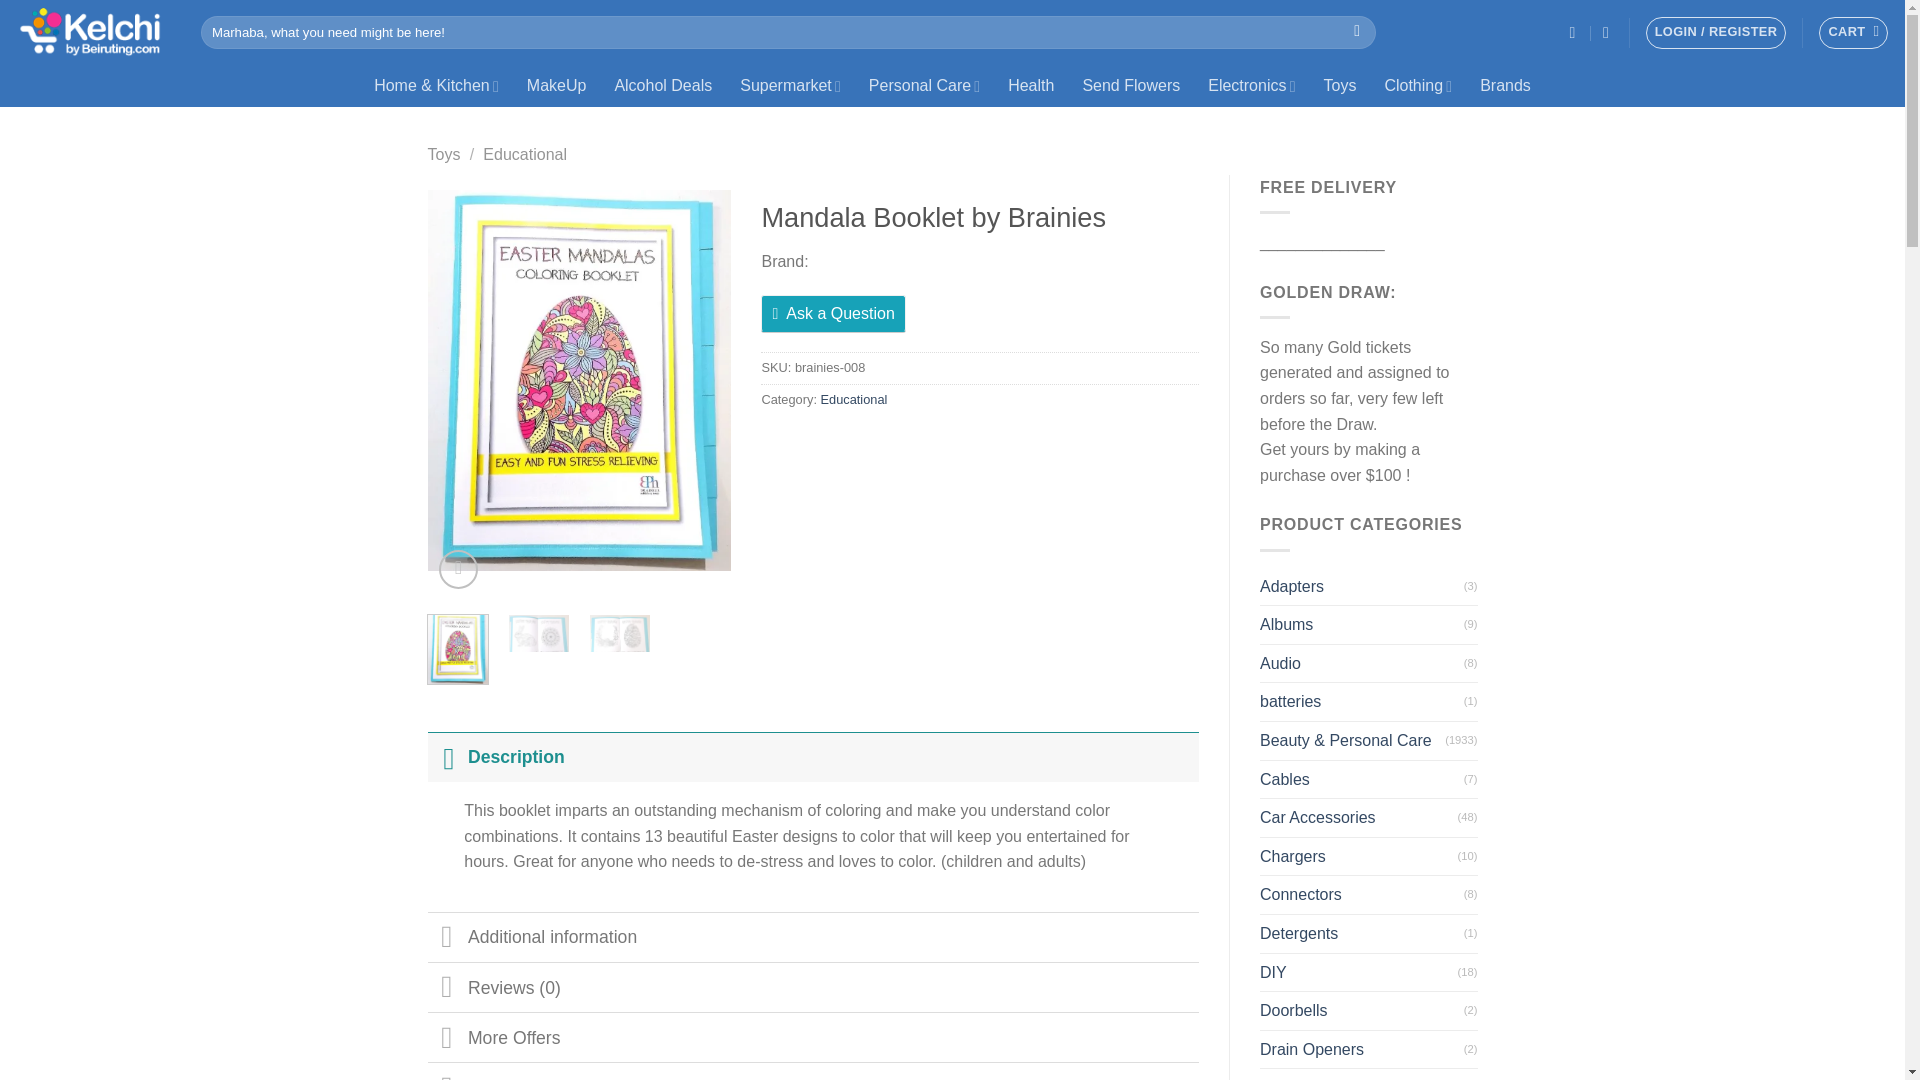 Image resolution: width=1920 pixels, height=1080 pixels. I want to click on Zoom, so click(458, 568).